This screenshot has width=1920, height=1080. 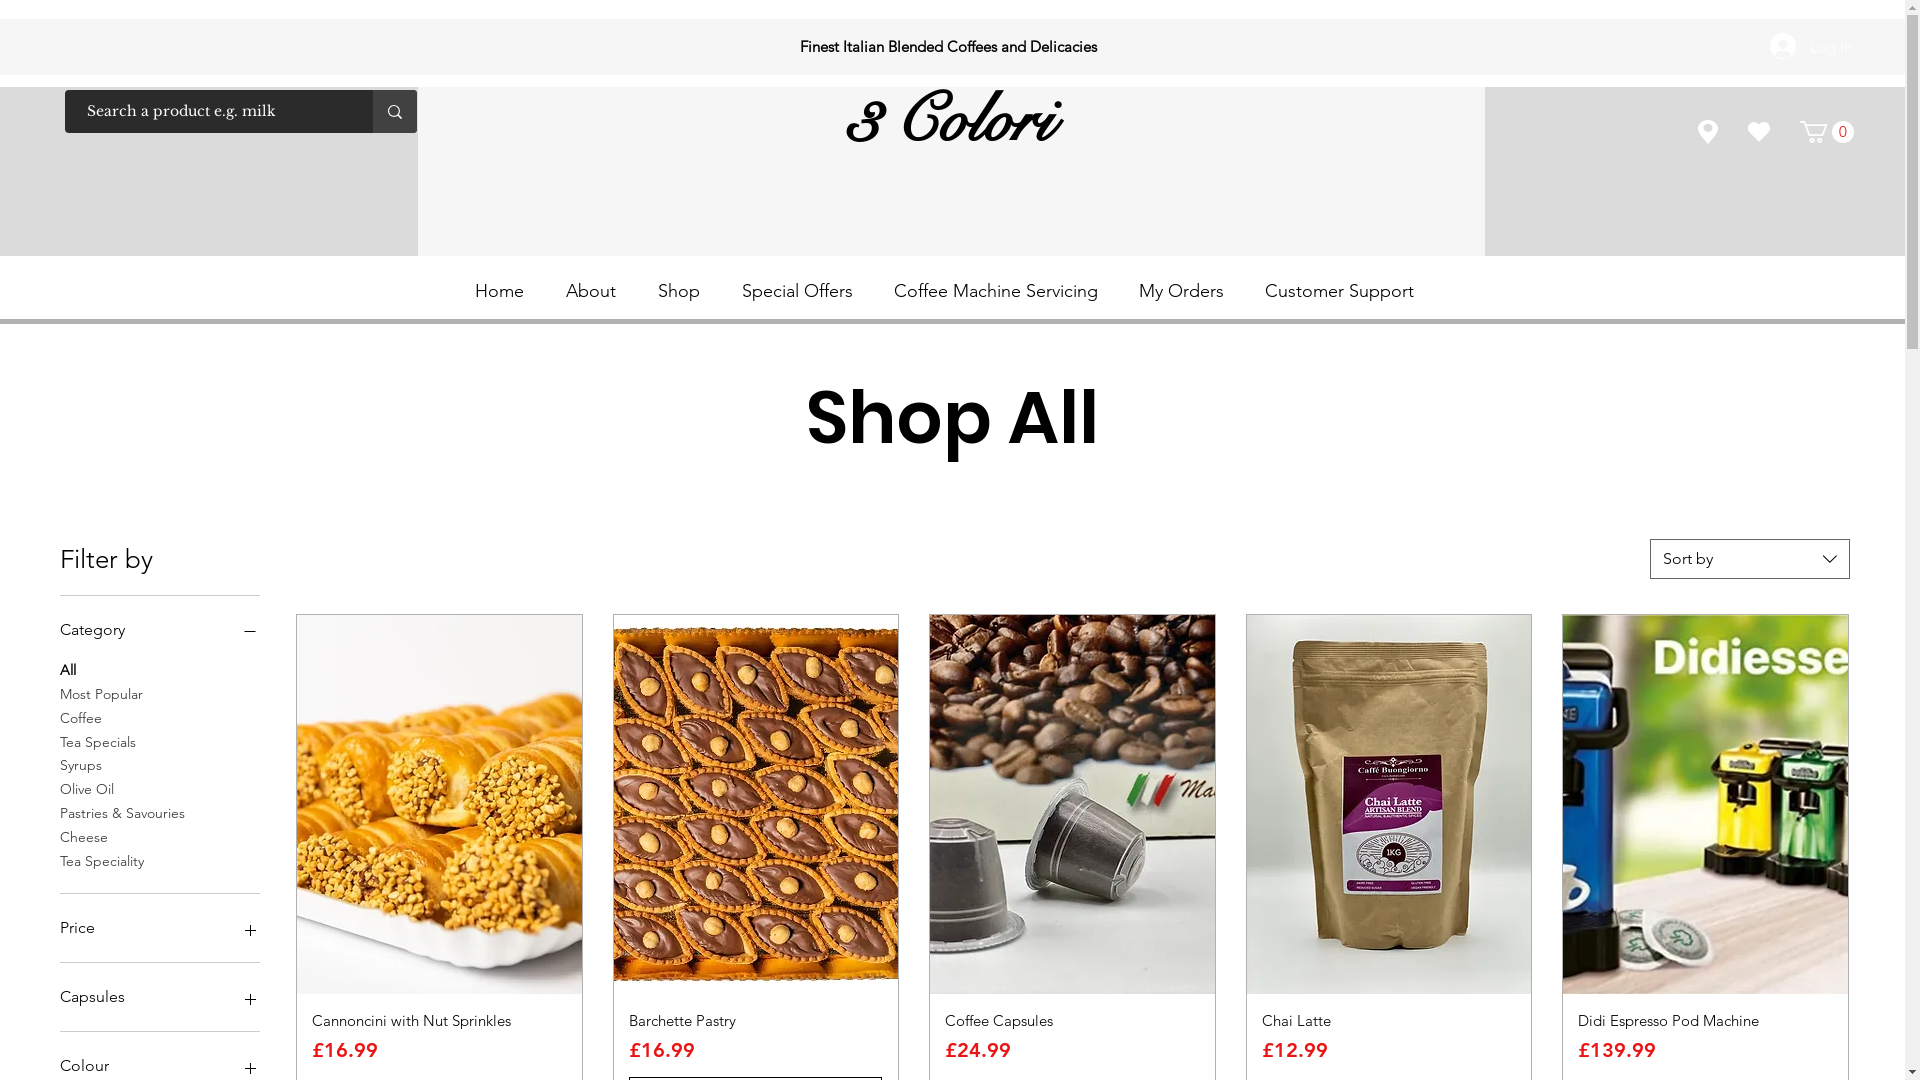 What do you see at coordinates (1187, 291) in the screenshot?
I see `My Orders` at bounding box center [1187, 291].